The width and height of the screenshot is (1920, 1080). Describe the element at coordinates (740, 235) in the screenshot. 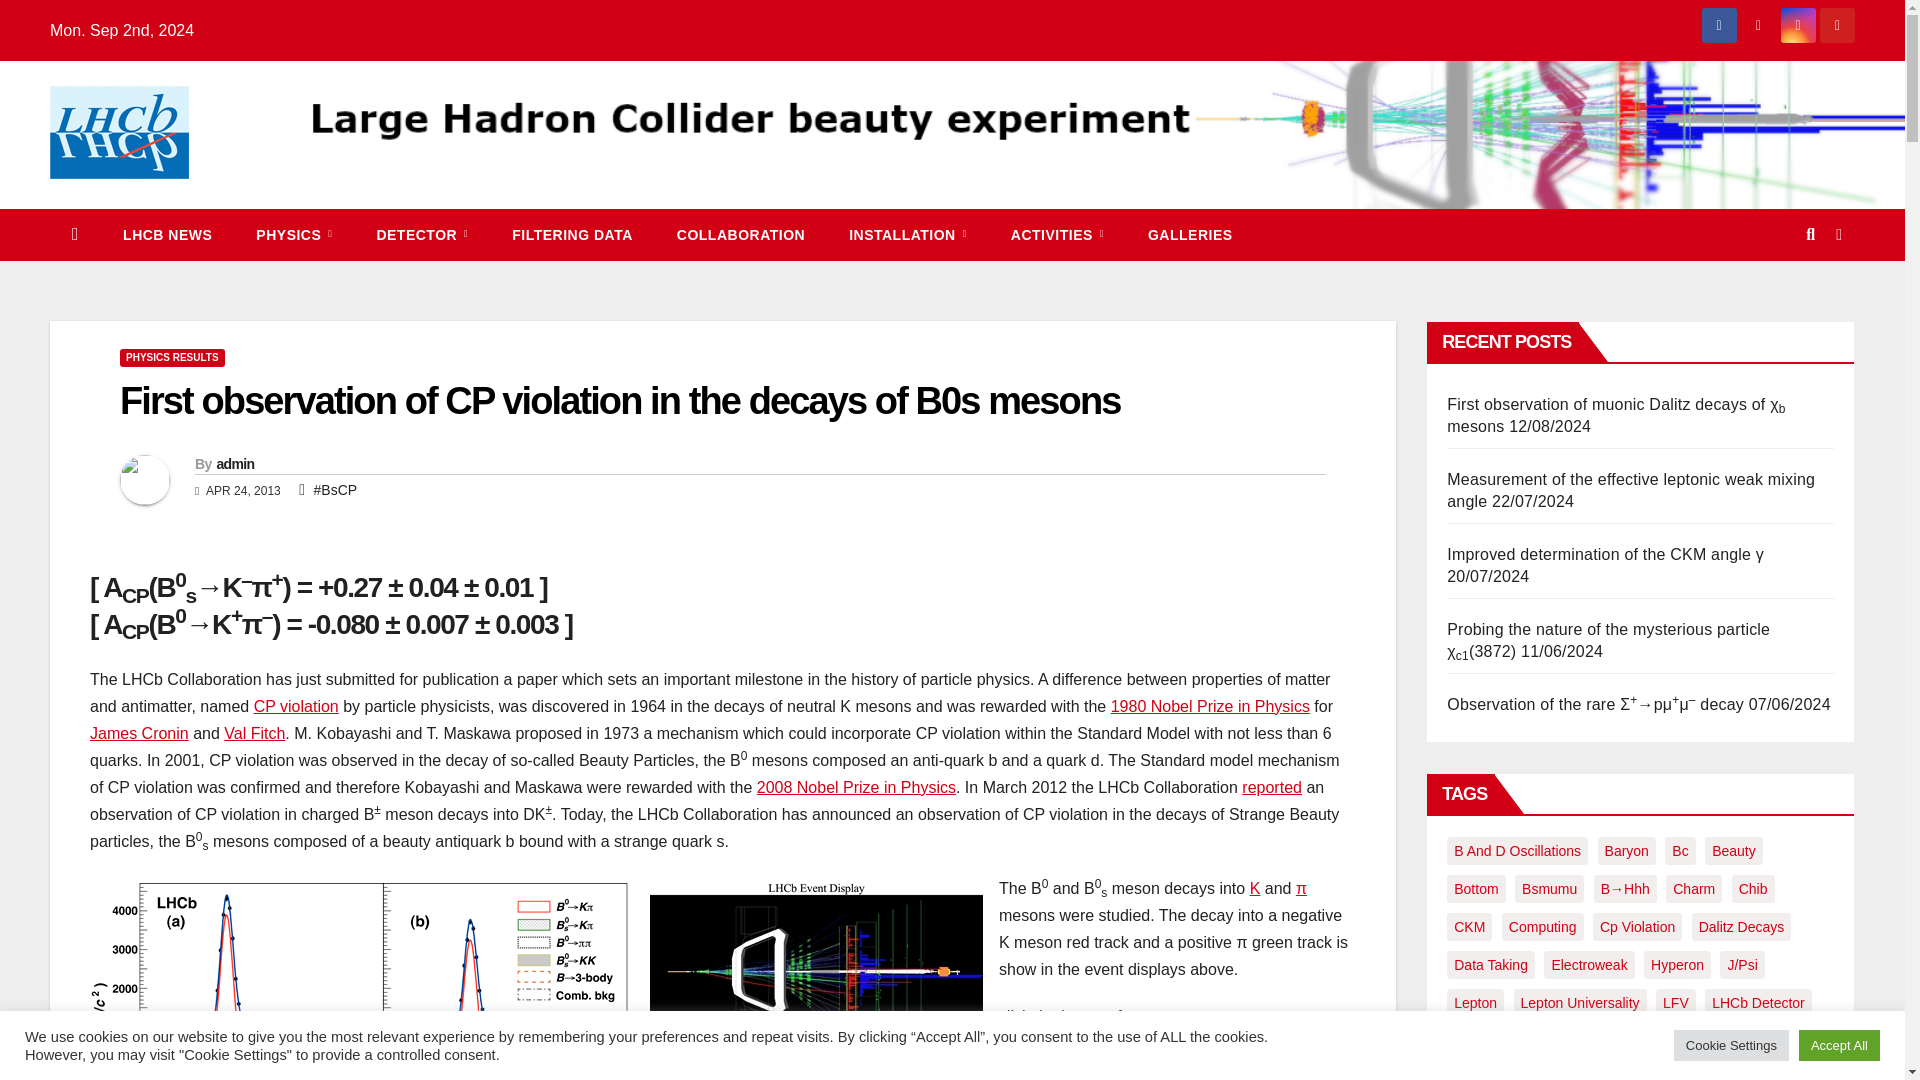

I see `COLLABORATION` at that location.